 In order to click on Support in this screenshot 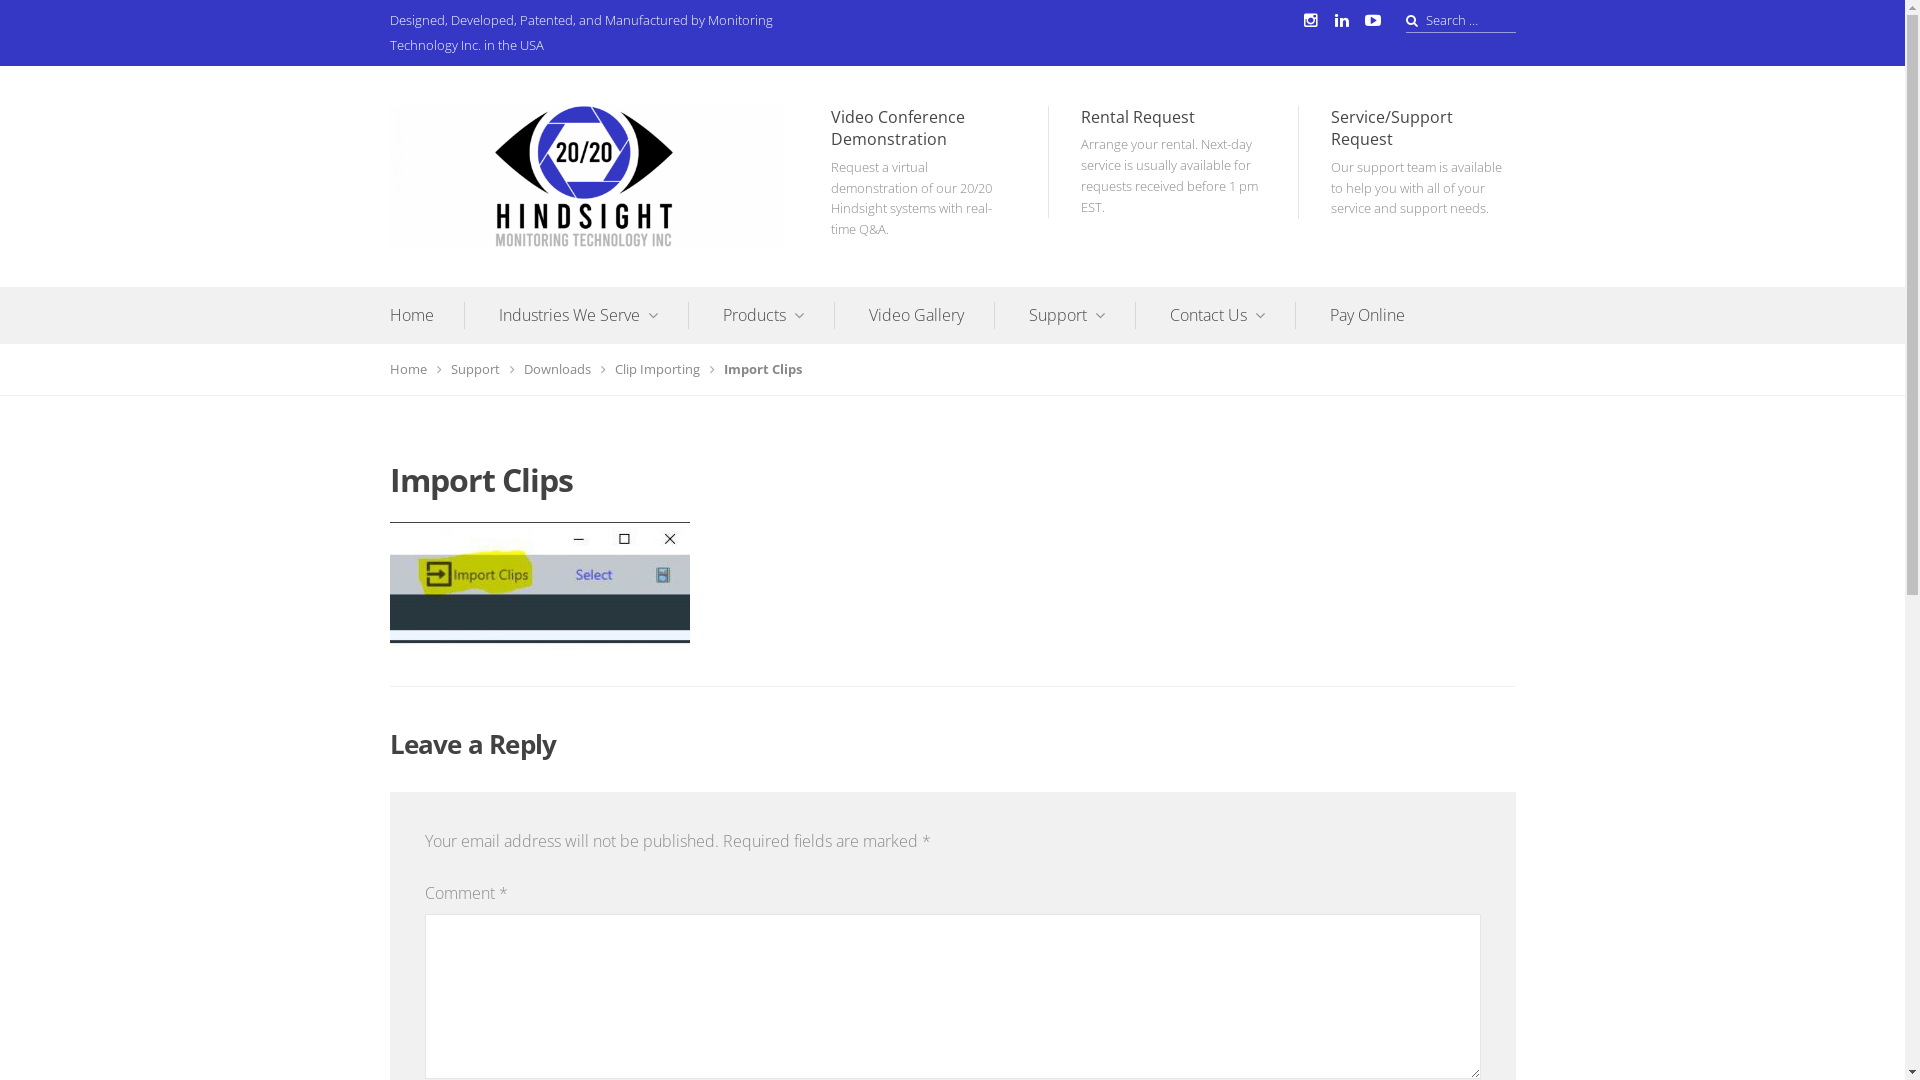, I will do `click(1082, 315)`.